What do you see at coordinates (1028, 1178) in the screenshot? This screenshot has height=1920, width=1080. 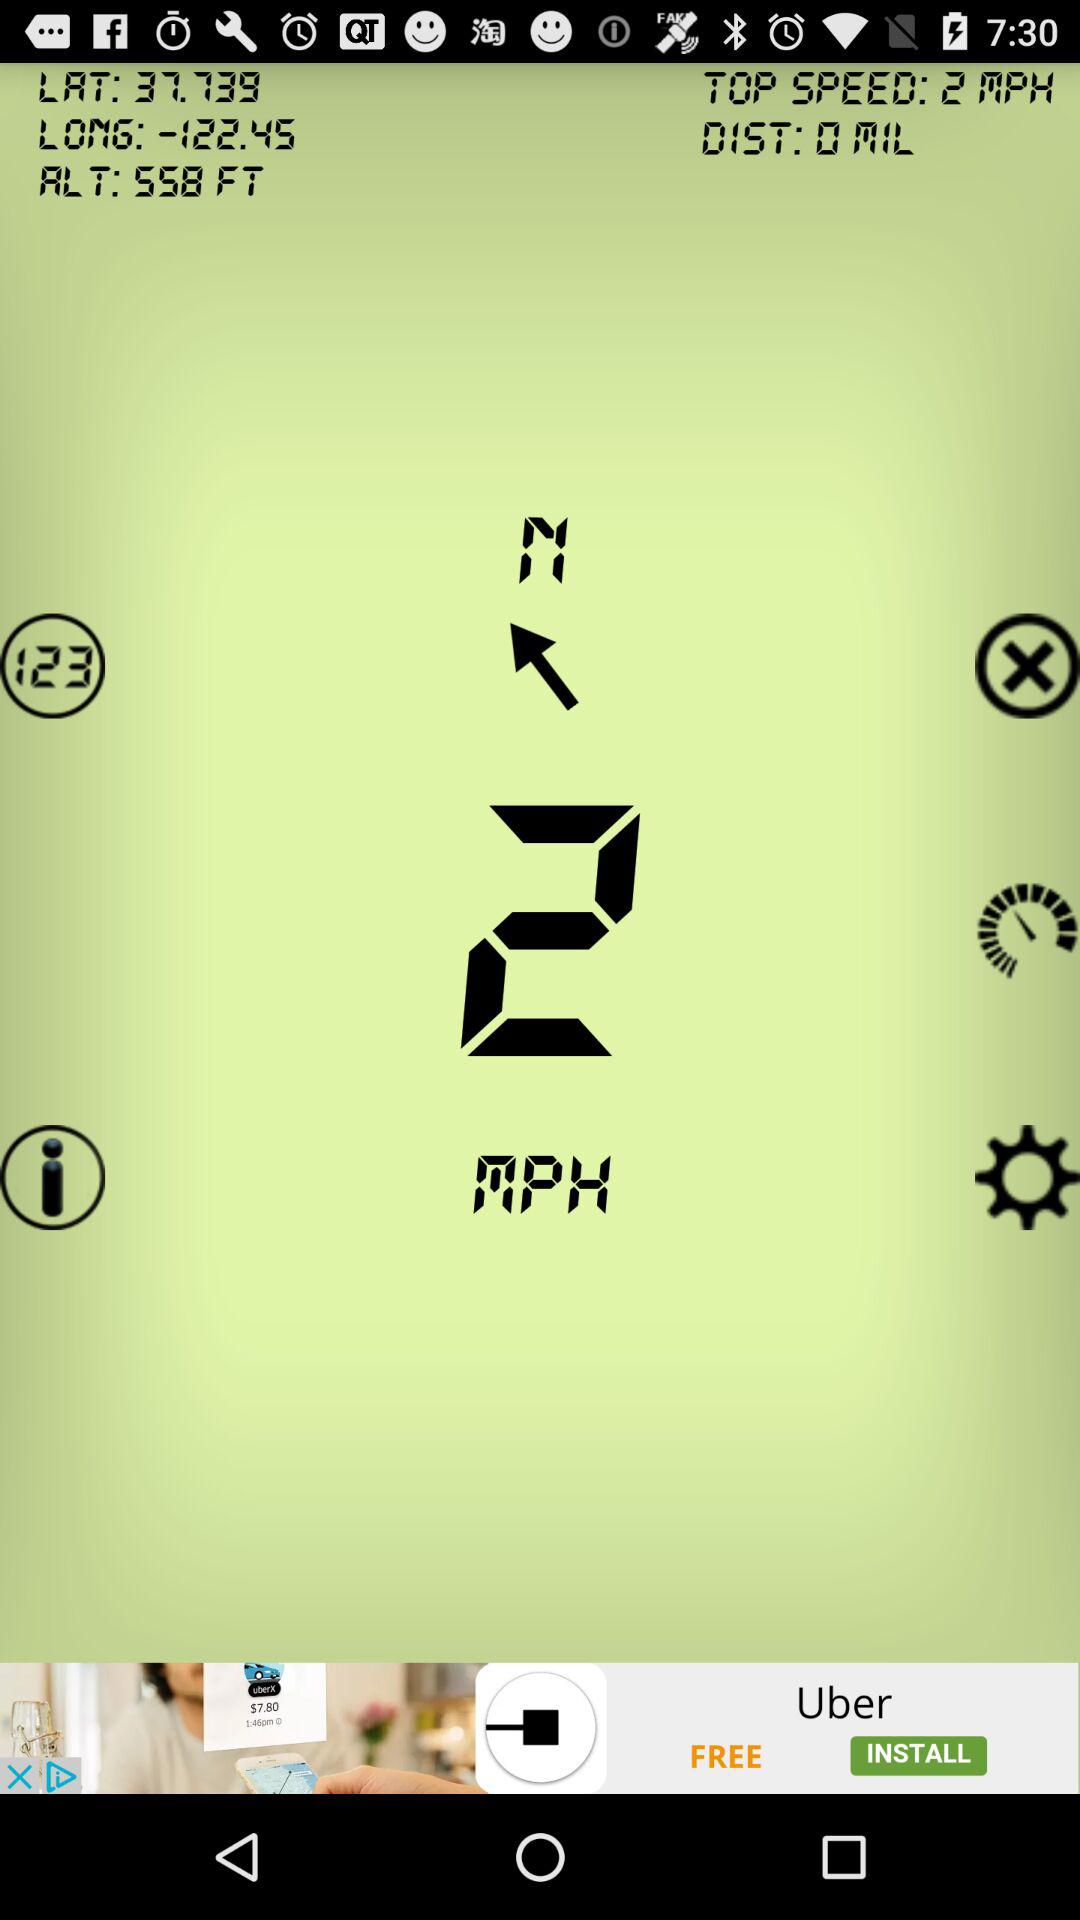 I see `go to settings` at bounding box center [1028, 1178].